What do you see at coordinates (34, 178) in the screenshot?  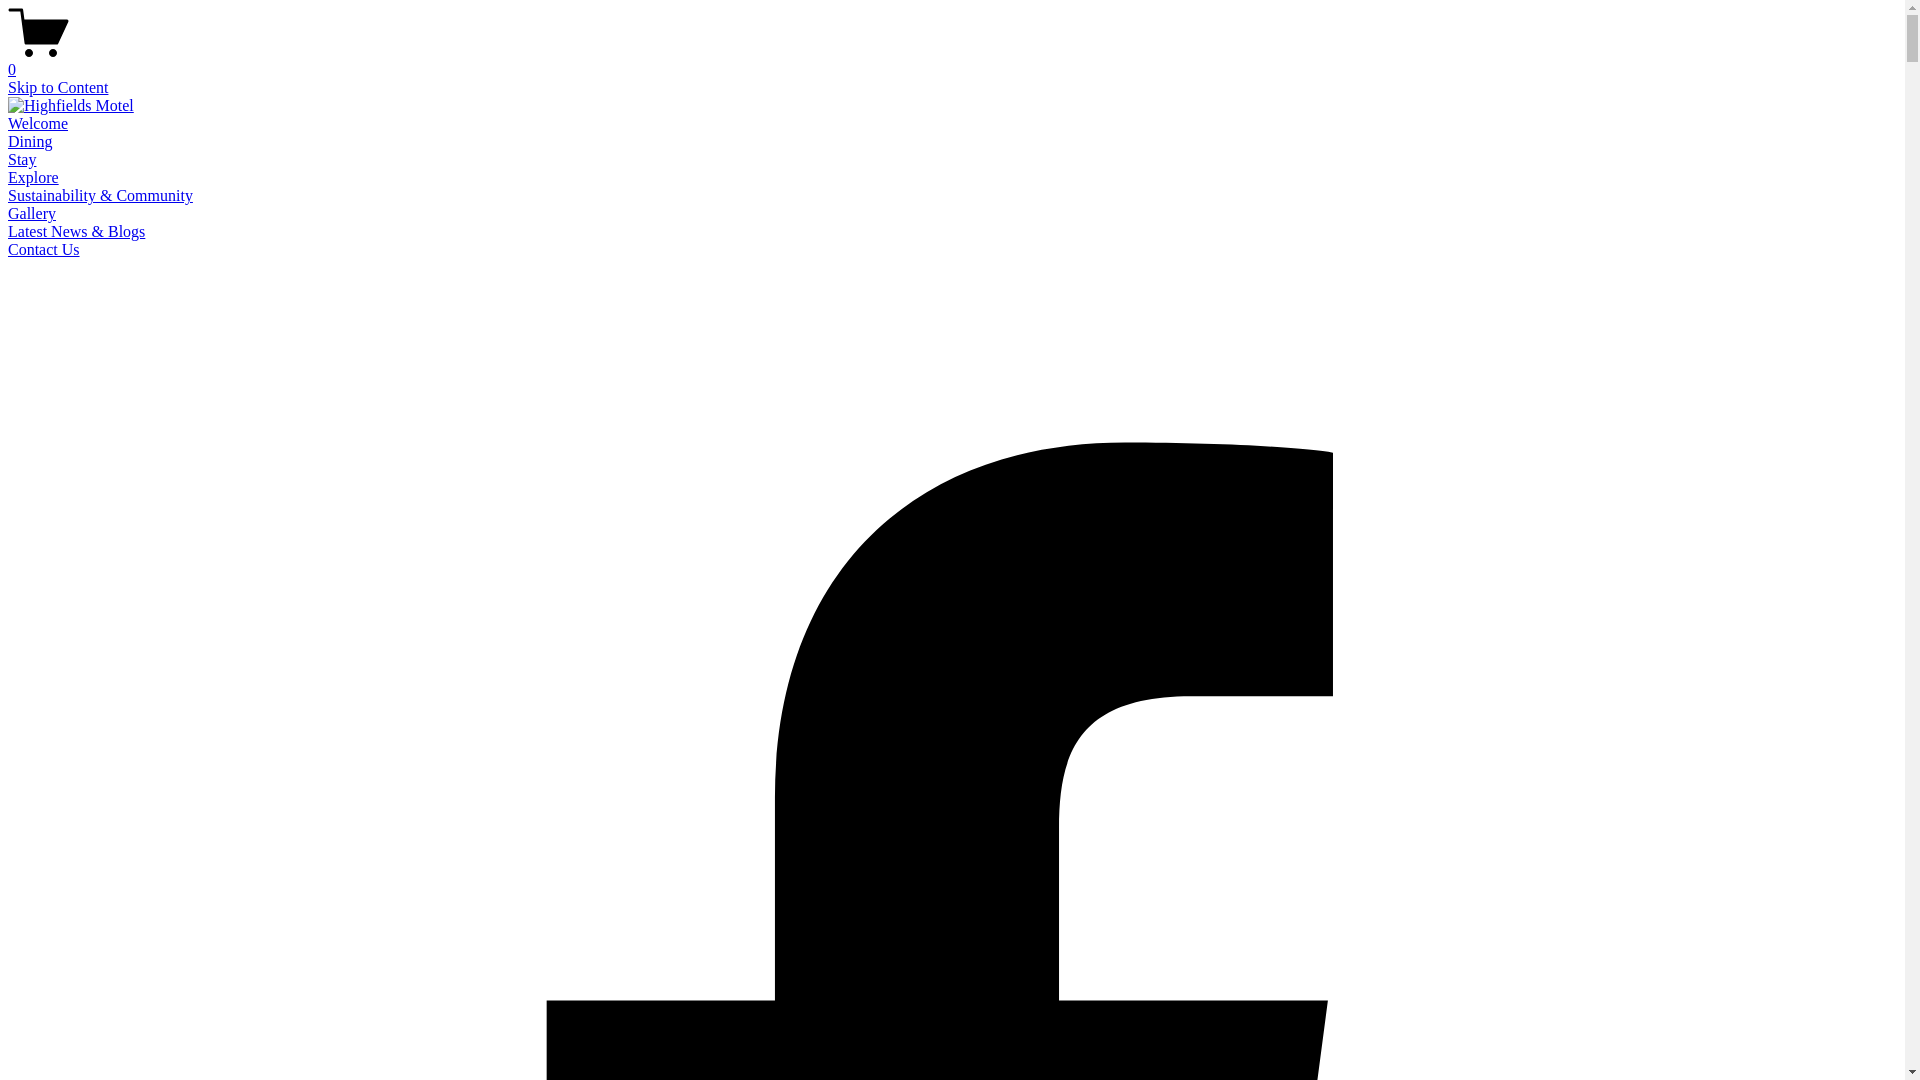 I see `Explore` at bounding box center [34, 178].